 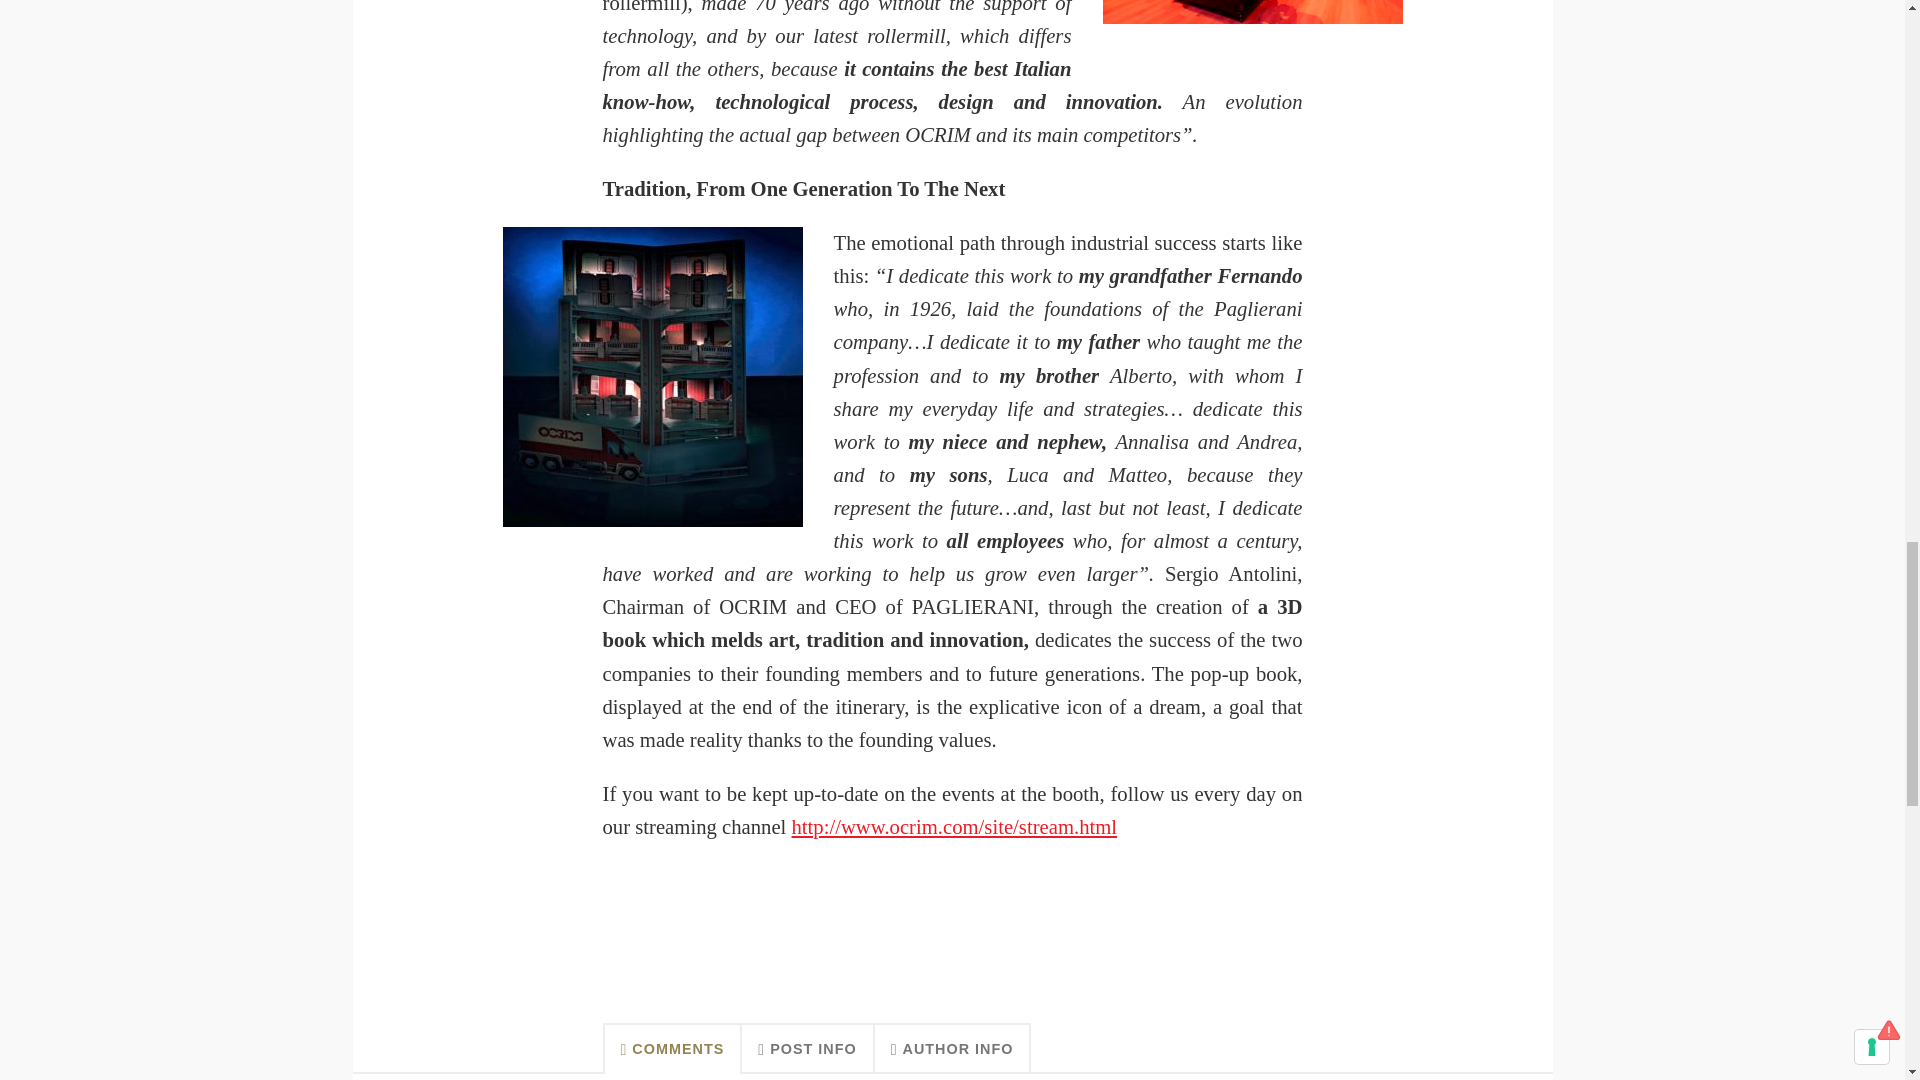 I want to click on AUTHOR INFO, so click(x=954, y=1048).